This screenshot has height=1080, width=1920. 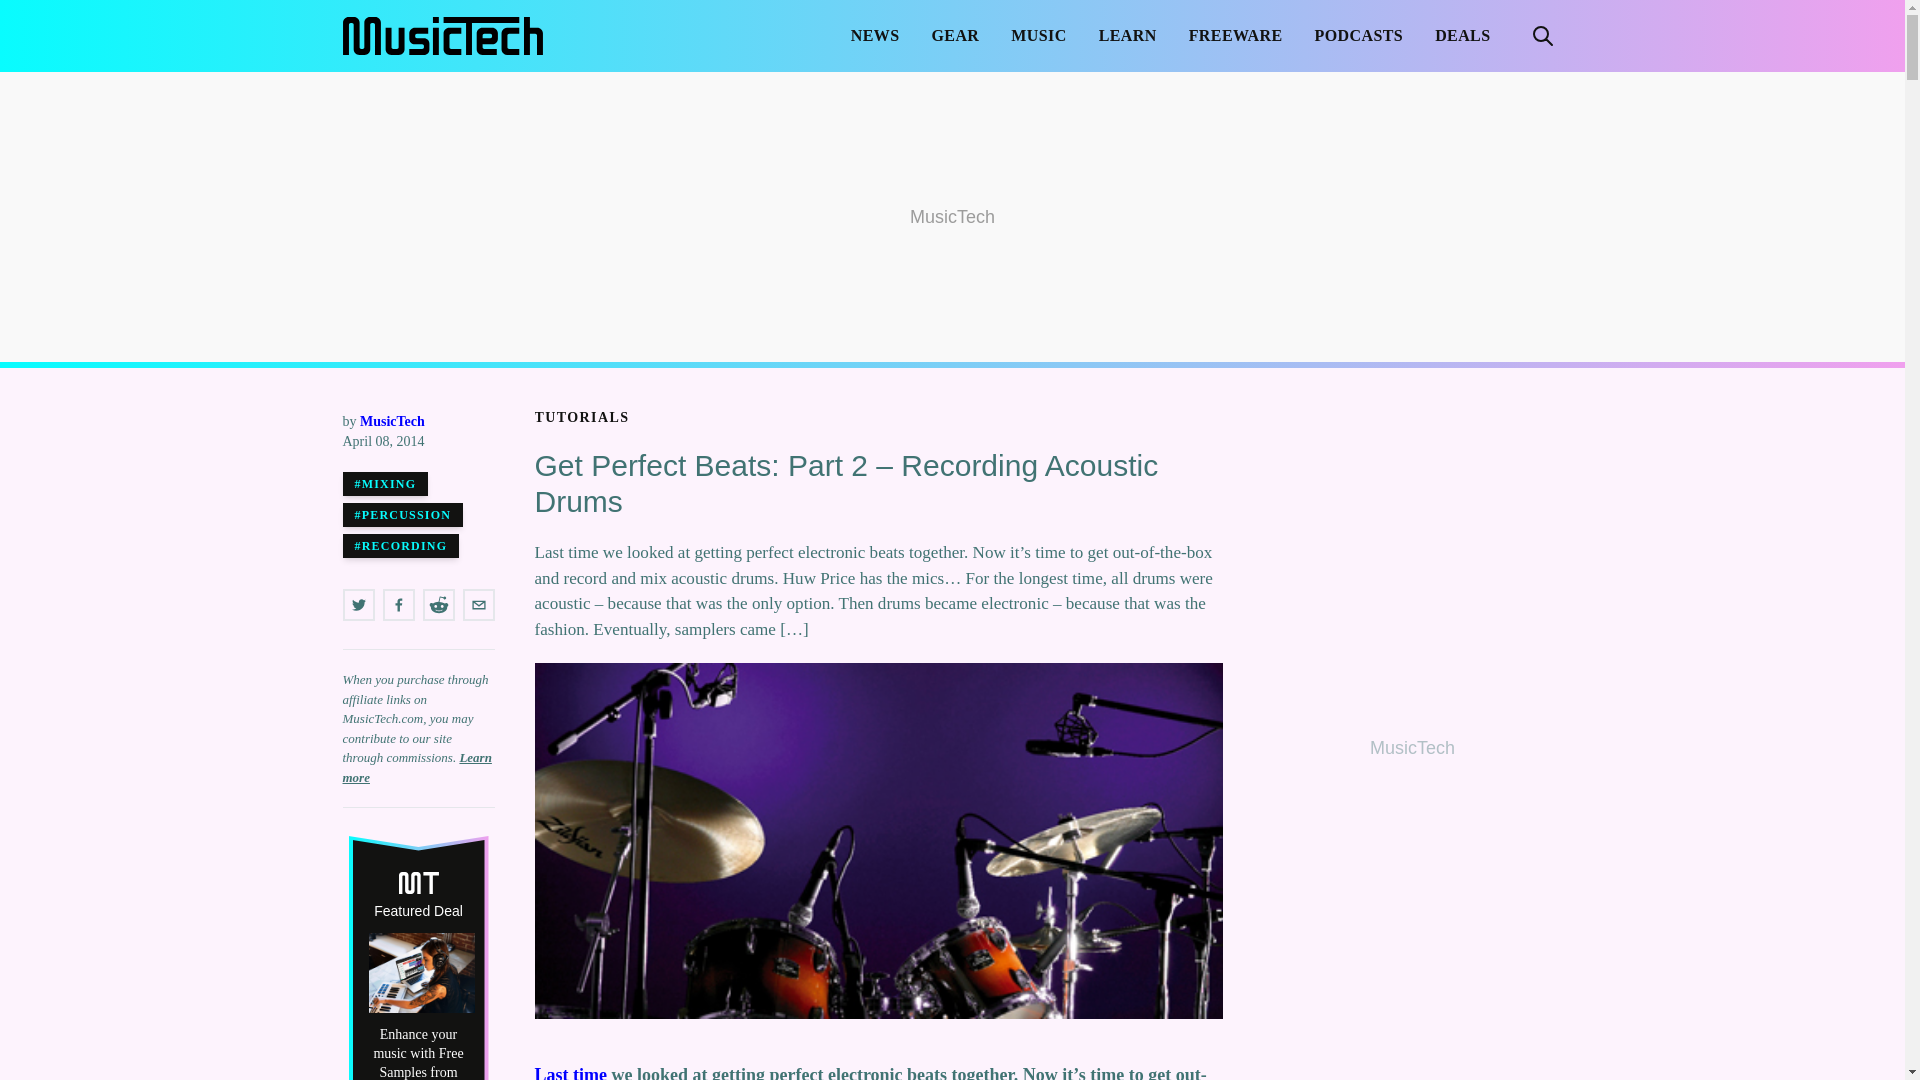 I want to click on MusicTech, so click(x=392, y=420).